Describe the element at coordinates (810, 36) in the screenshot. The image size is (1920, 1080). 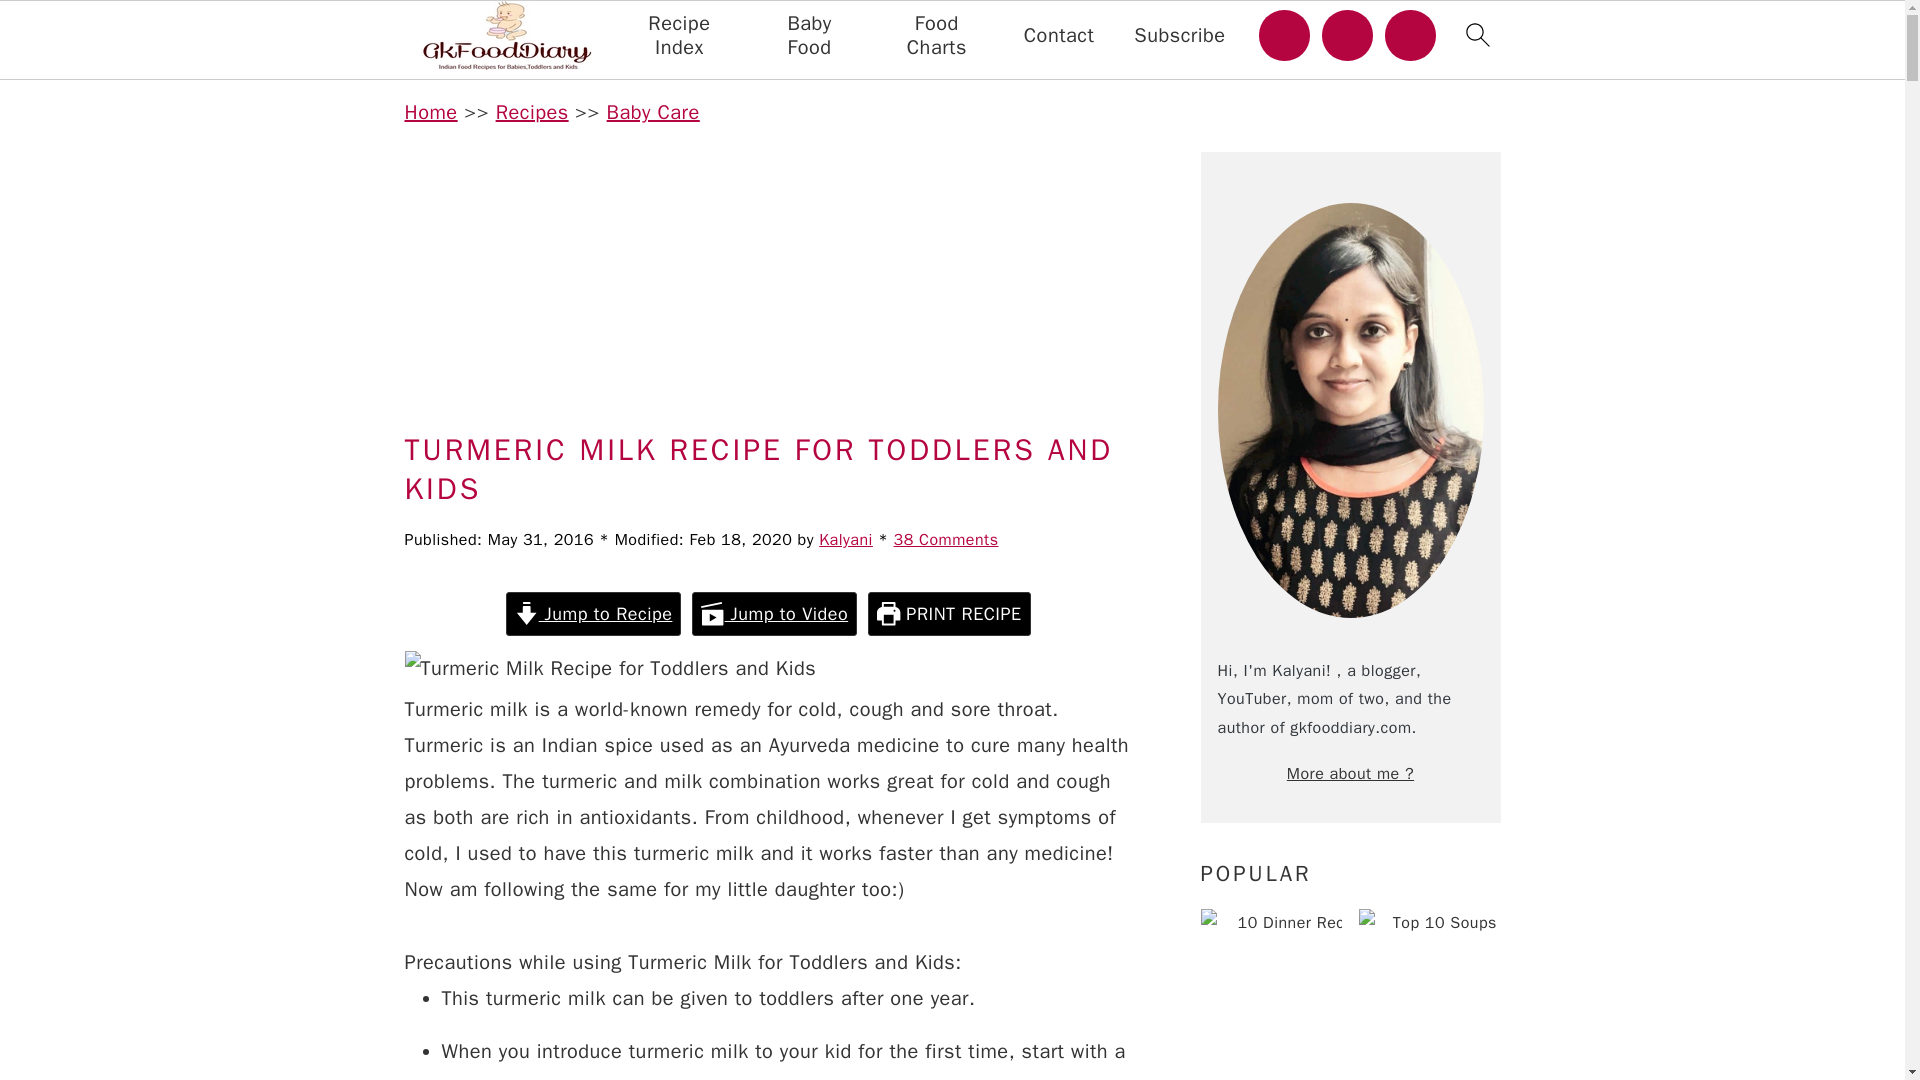
I see `Baby Food` at that location.